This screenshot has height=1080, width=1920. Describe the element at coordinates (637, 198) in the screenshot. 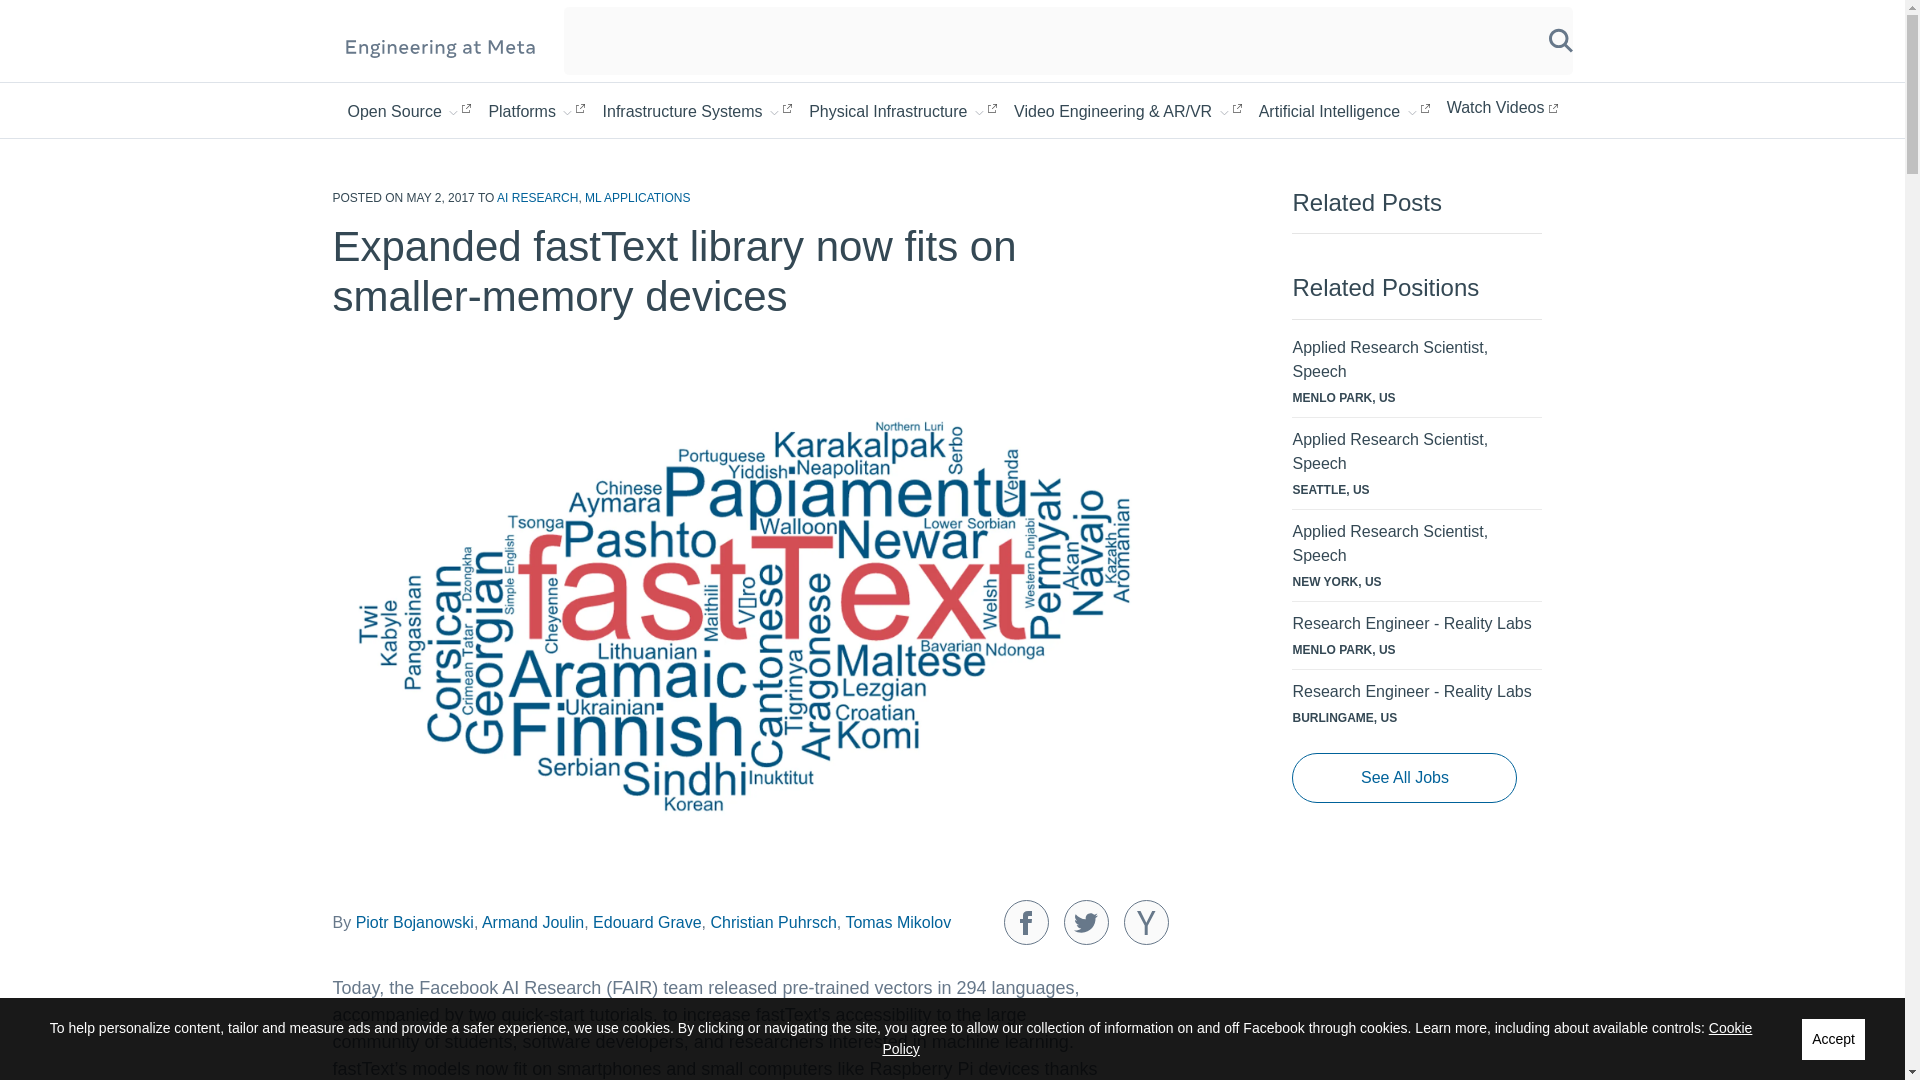

I see `ML APPLICATIONS` at that location.